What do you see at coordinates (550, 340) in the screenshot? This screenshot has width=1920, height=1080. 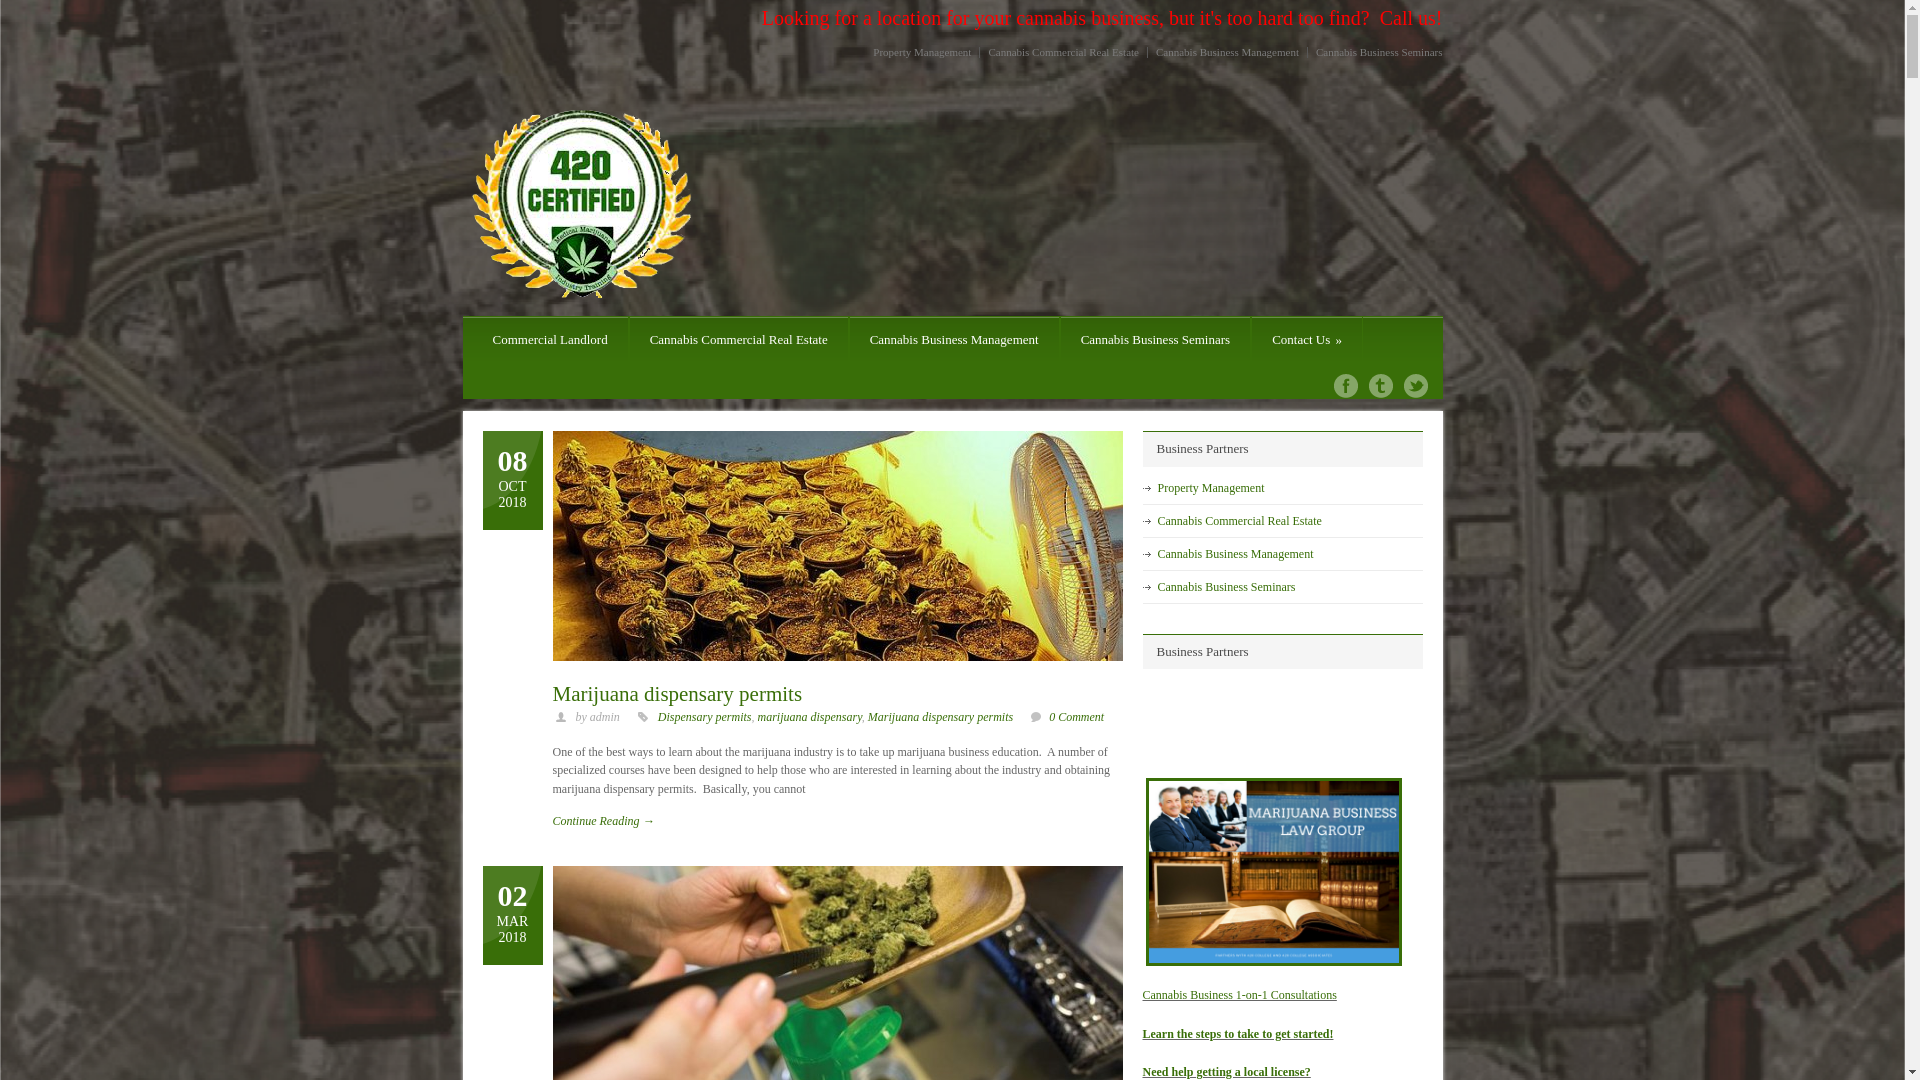 I see `Commercial Landlord` at bounding box center [550, 340].